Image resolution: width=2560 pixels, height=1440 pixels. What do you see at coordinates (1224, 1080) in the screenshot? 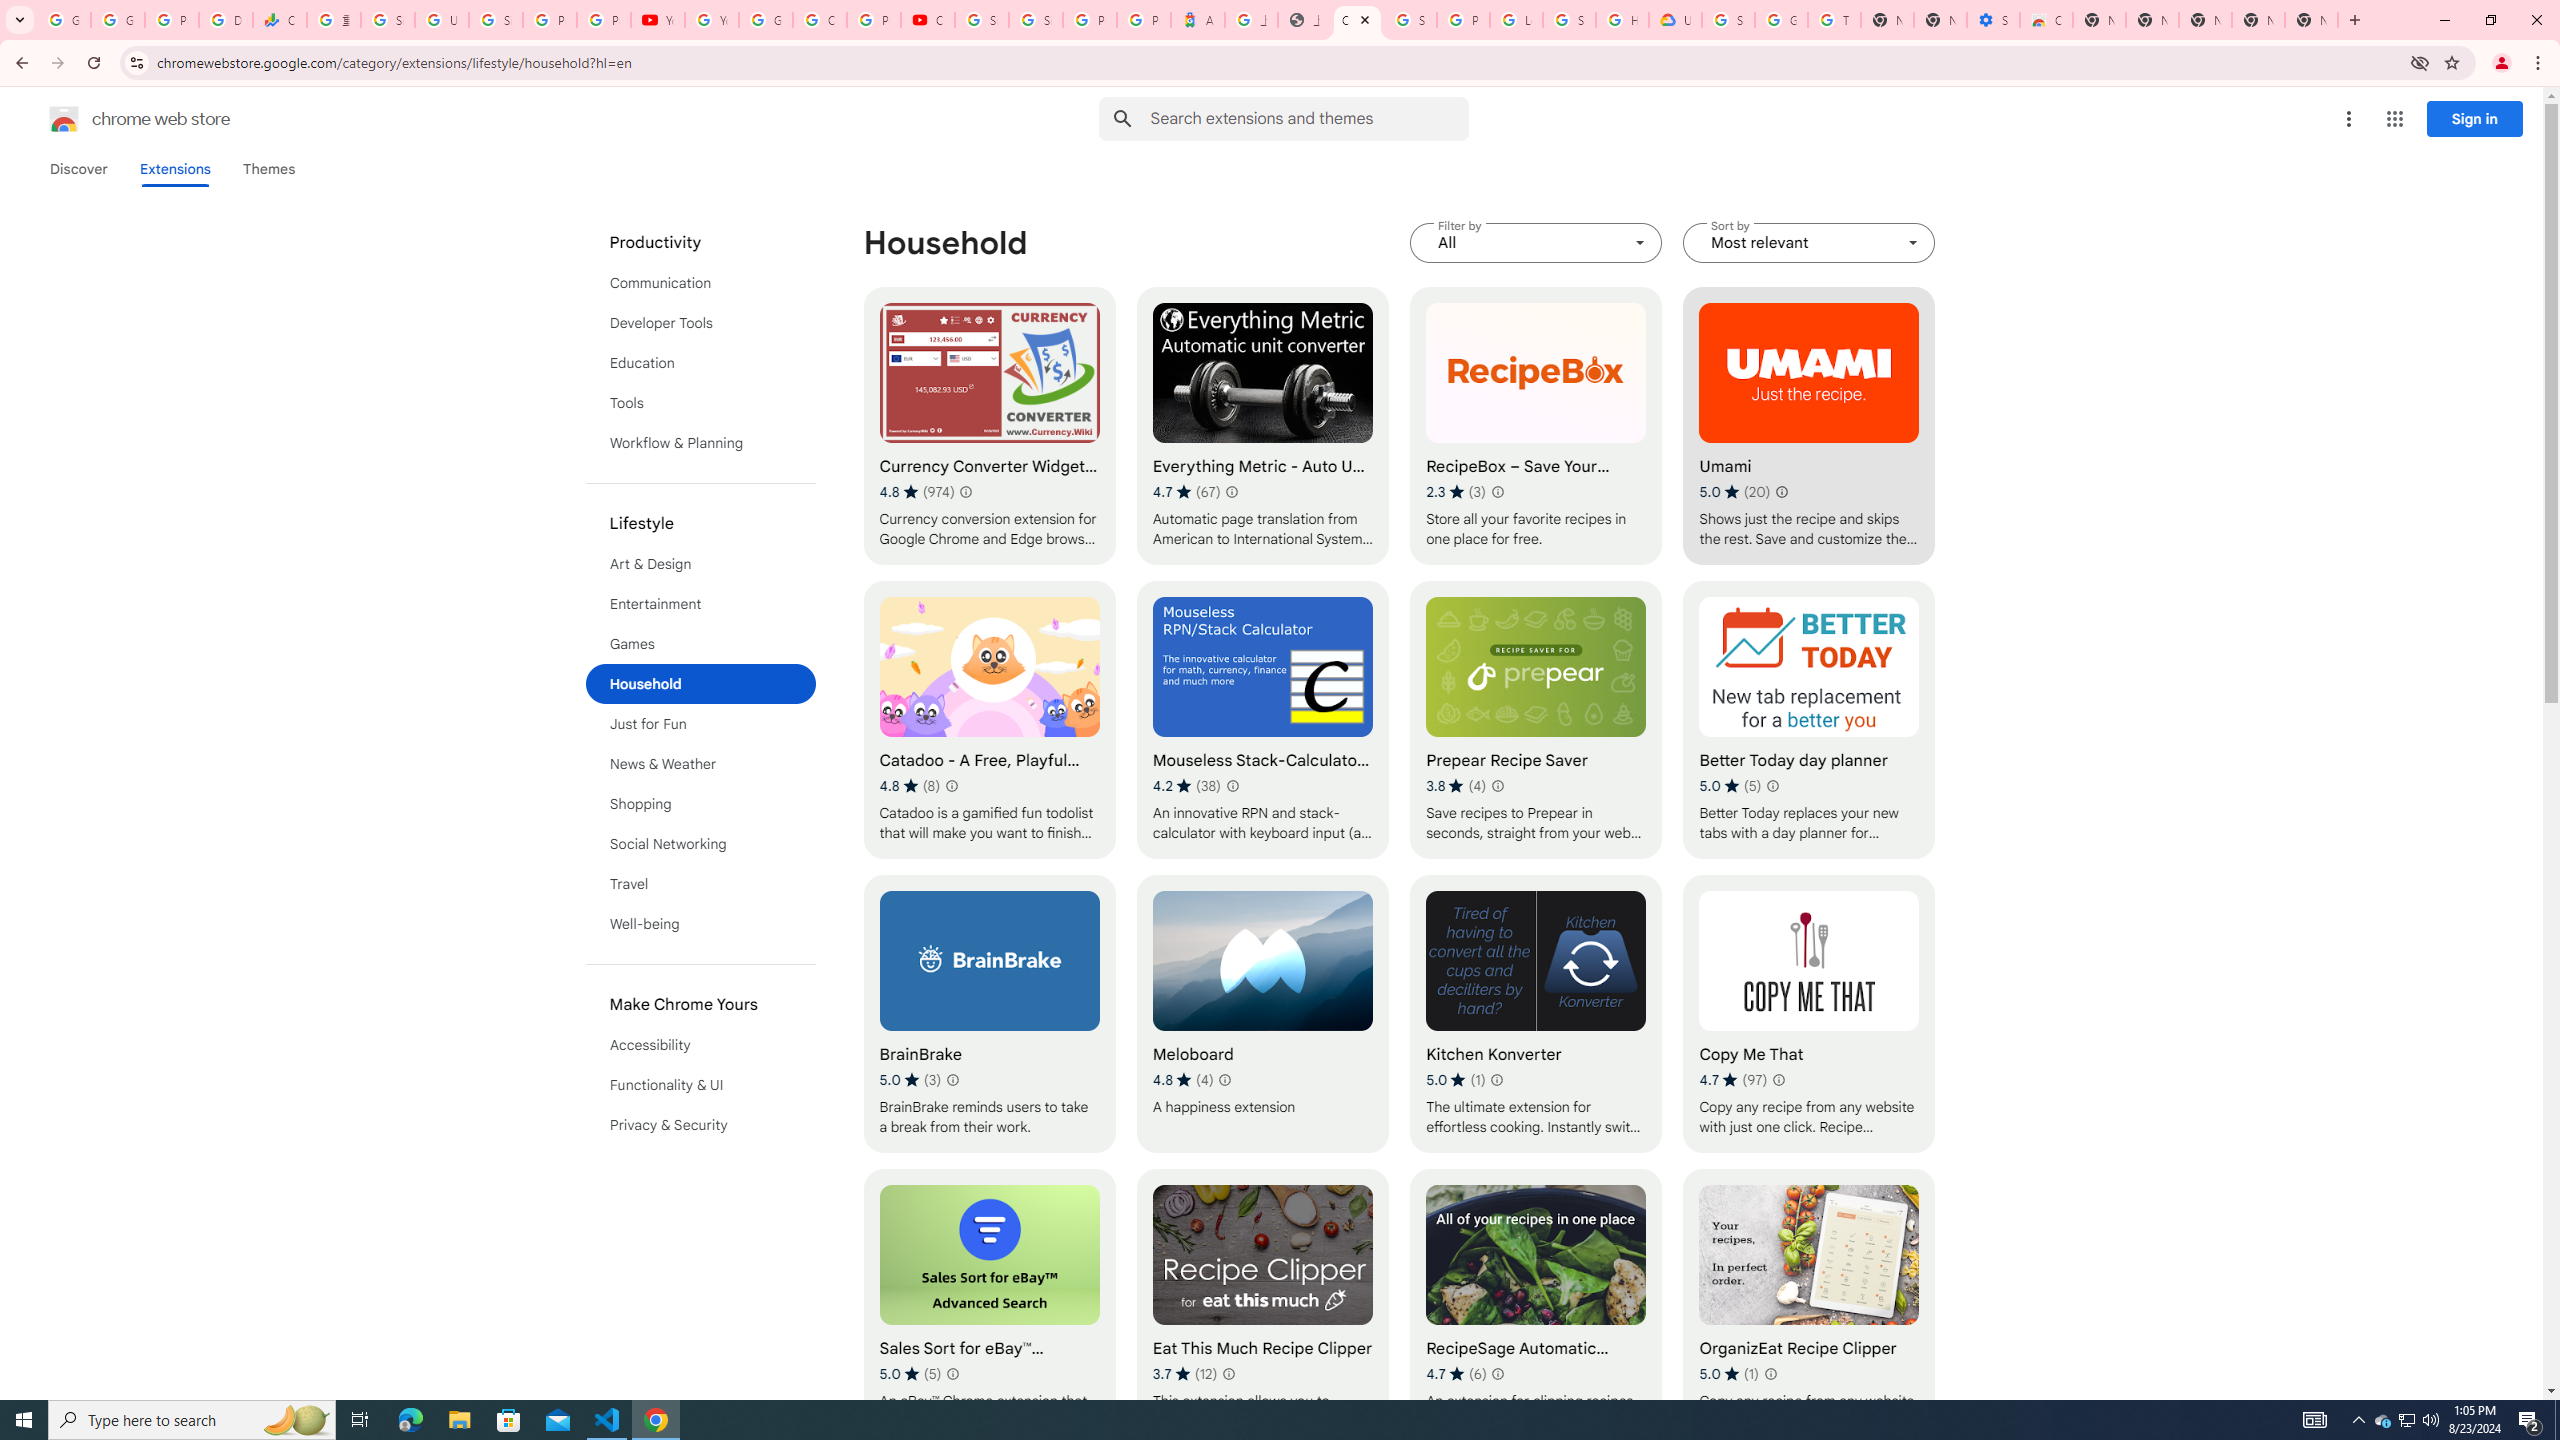
I see `Learn more about results and reviews "Meloboard"` at bounding box center [1224, 1080].